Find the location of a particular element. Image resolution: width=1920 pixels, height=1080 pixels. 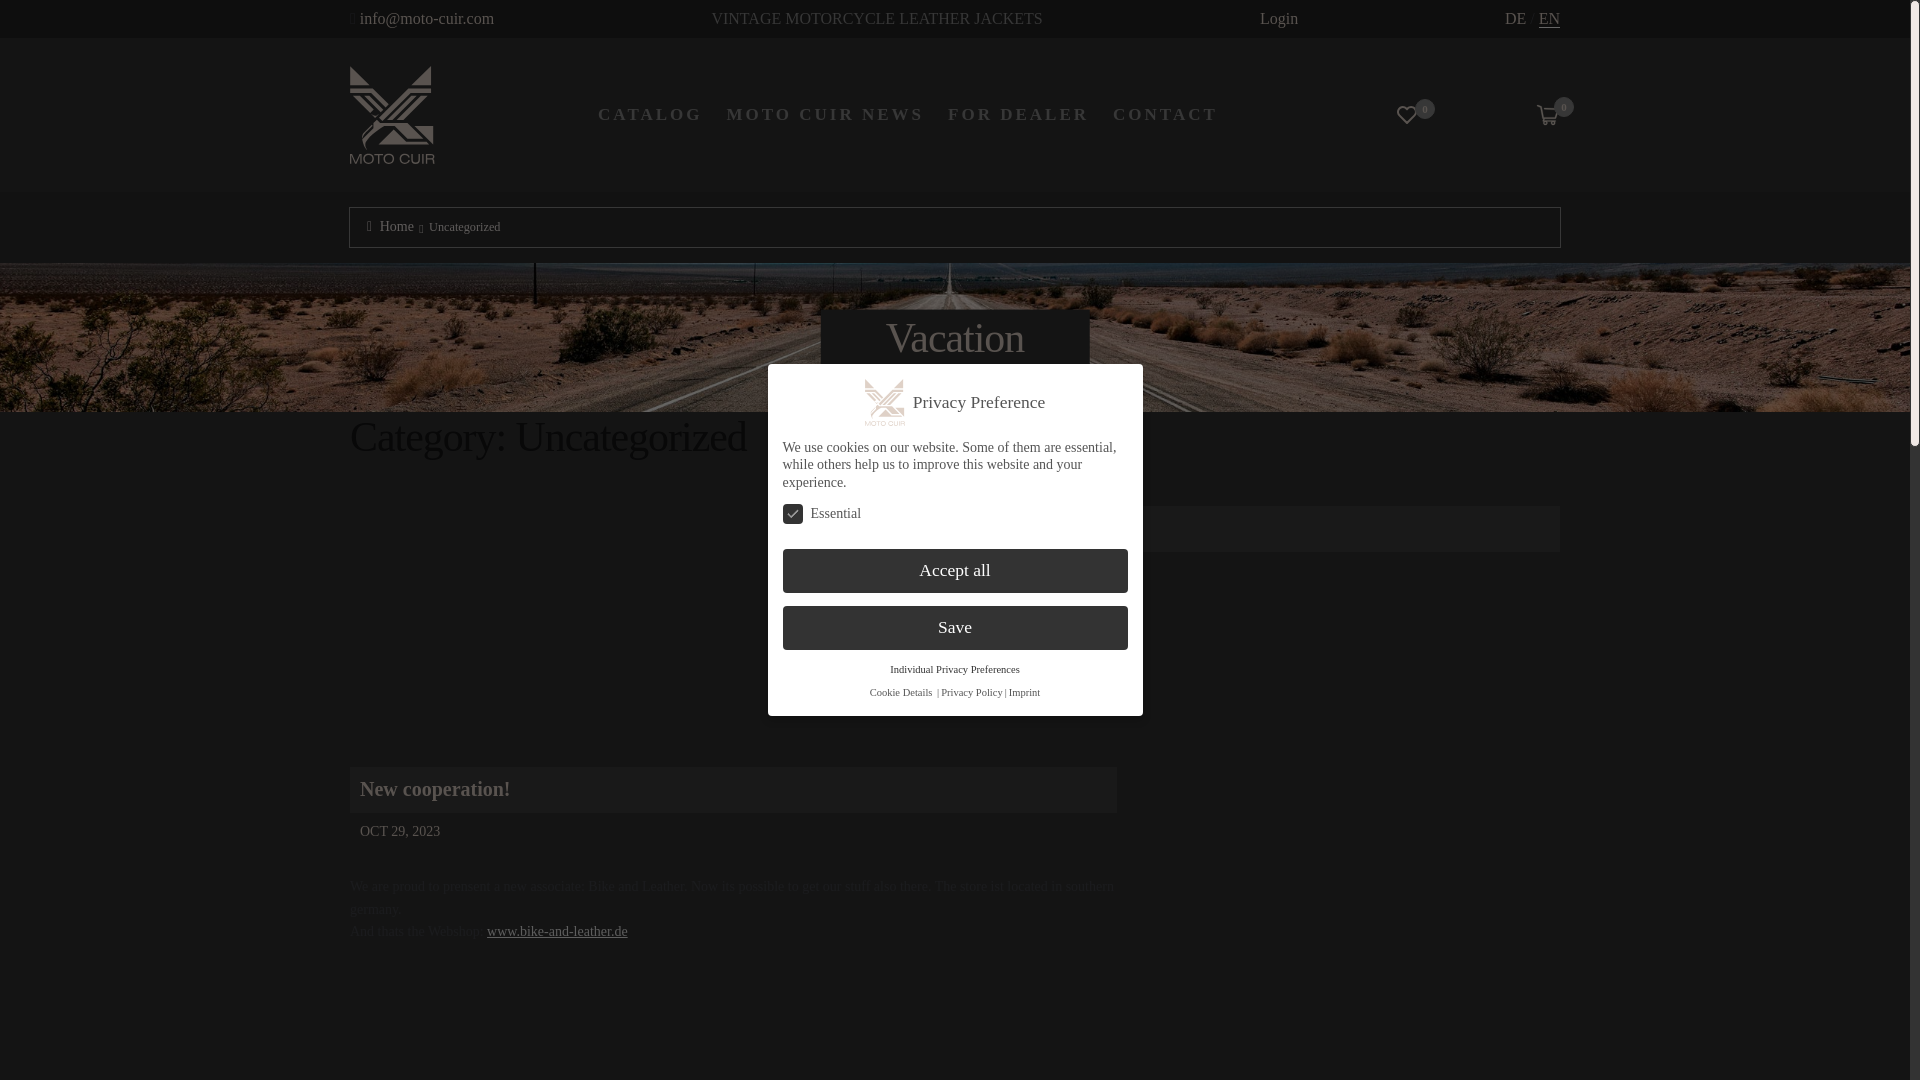

MOTO CUIR NEWS is located at coordinates (826, 114).